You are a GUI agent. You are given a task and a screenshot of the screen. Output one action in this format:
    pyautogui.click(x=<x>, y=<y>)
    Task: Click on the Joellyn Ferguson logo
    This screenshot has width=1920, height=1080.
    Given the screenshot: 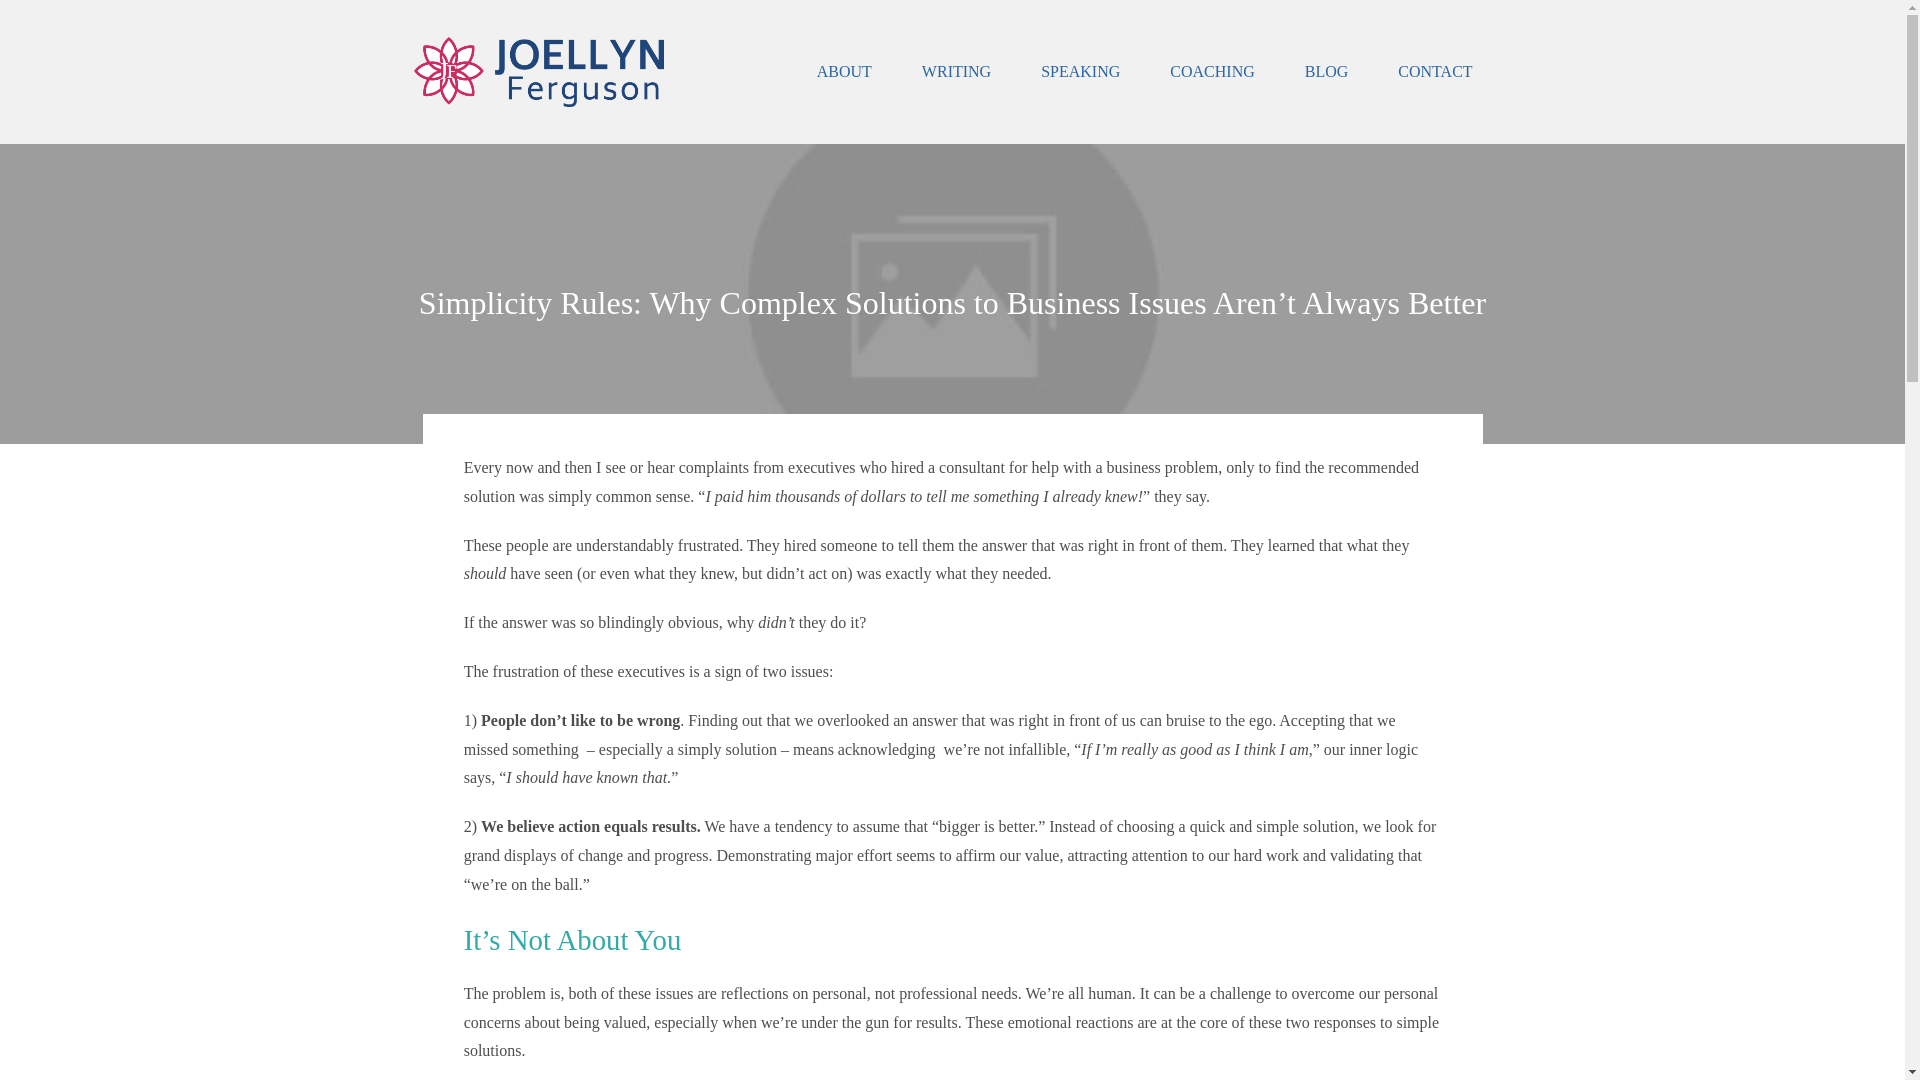 What is the action you would take?
    pyautogui.click(x=539, y=71)
    